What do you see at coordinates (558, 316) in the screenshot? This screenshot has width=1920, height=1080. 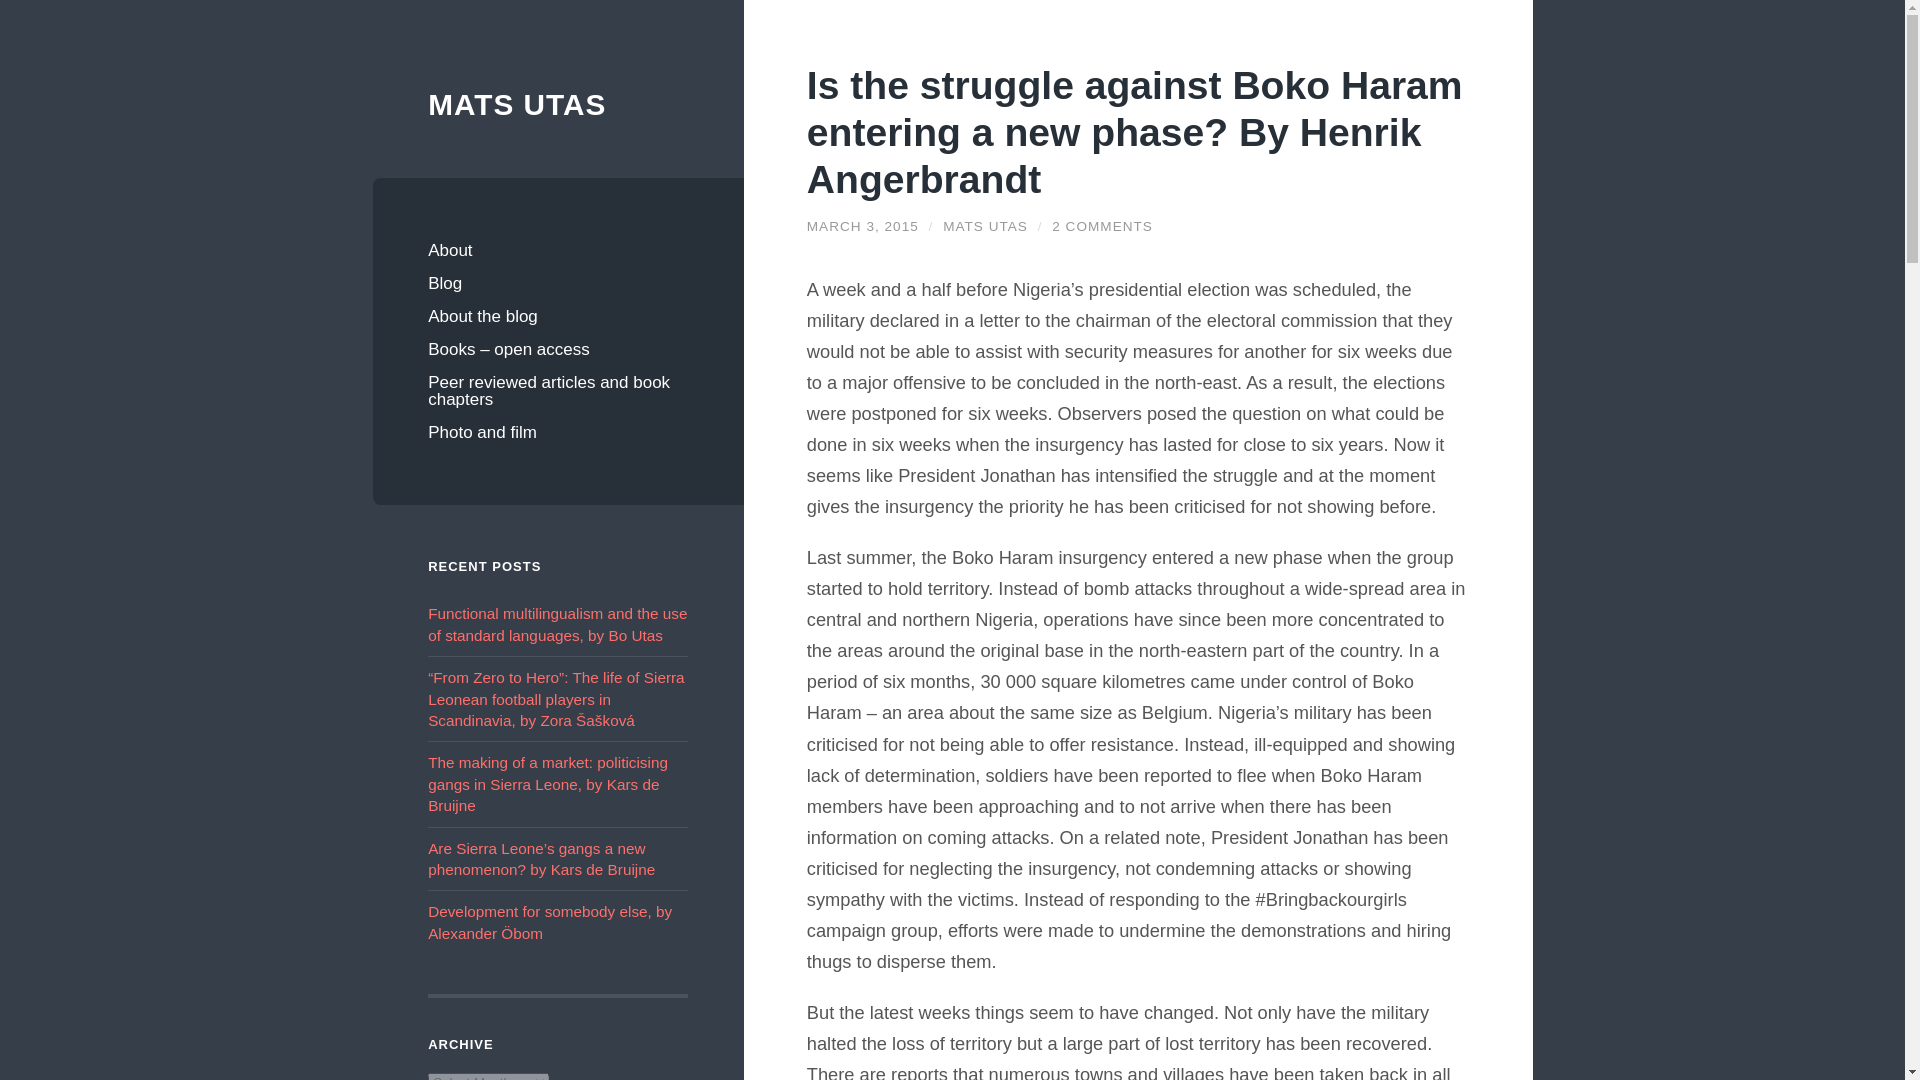 I see `About the blog` at bounding box center [558, 316].